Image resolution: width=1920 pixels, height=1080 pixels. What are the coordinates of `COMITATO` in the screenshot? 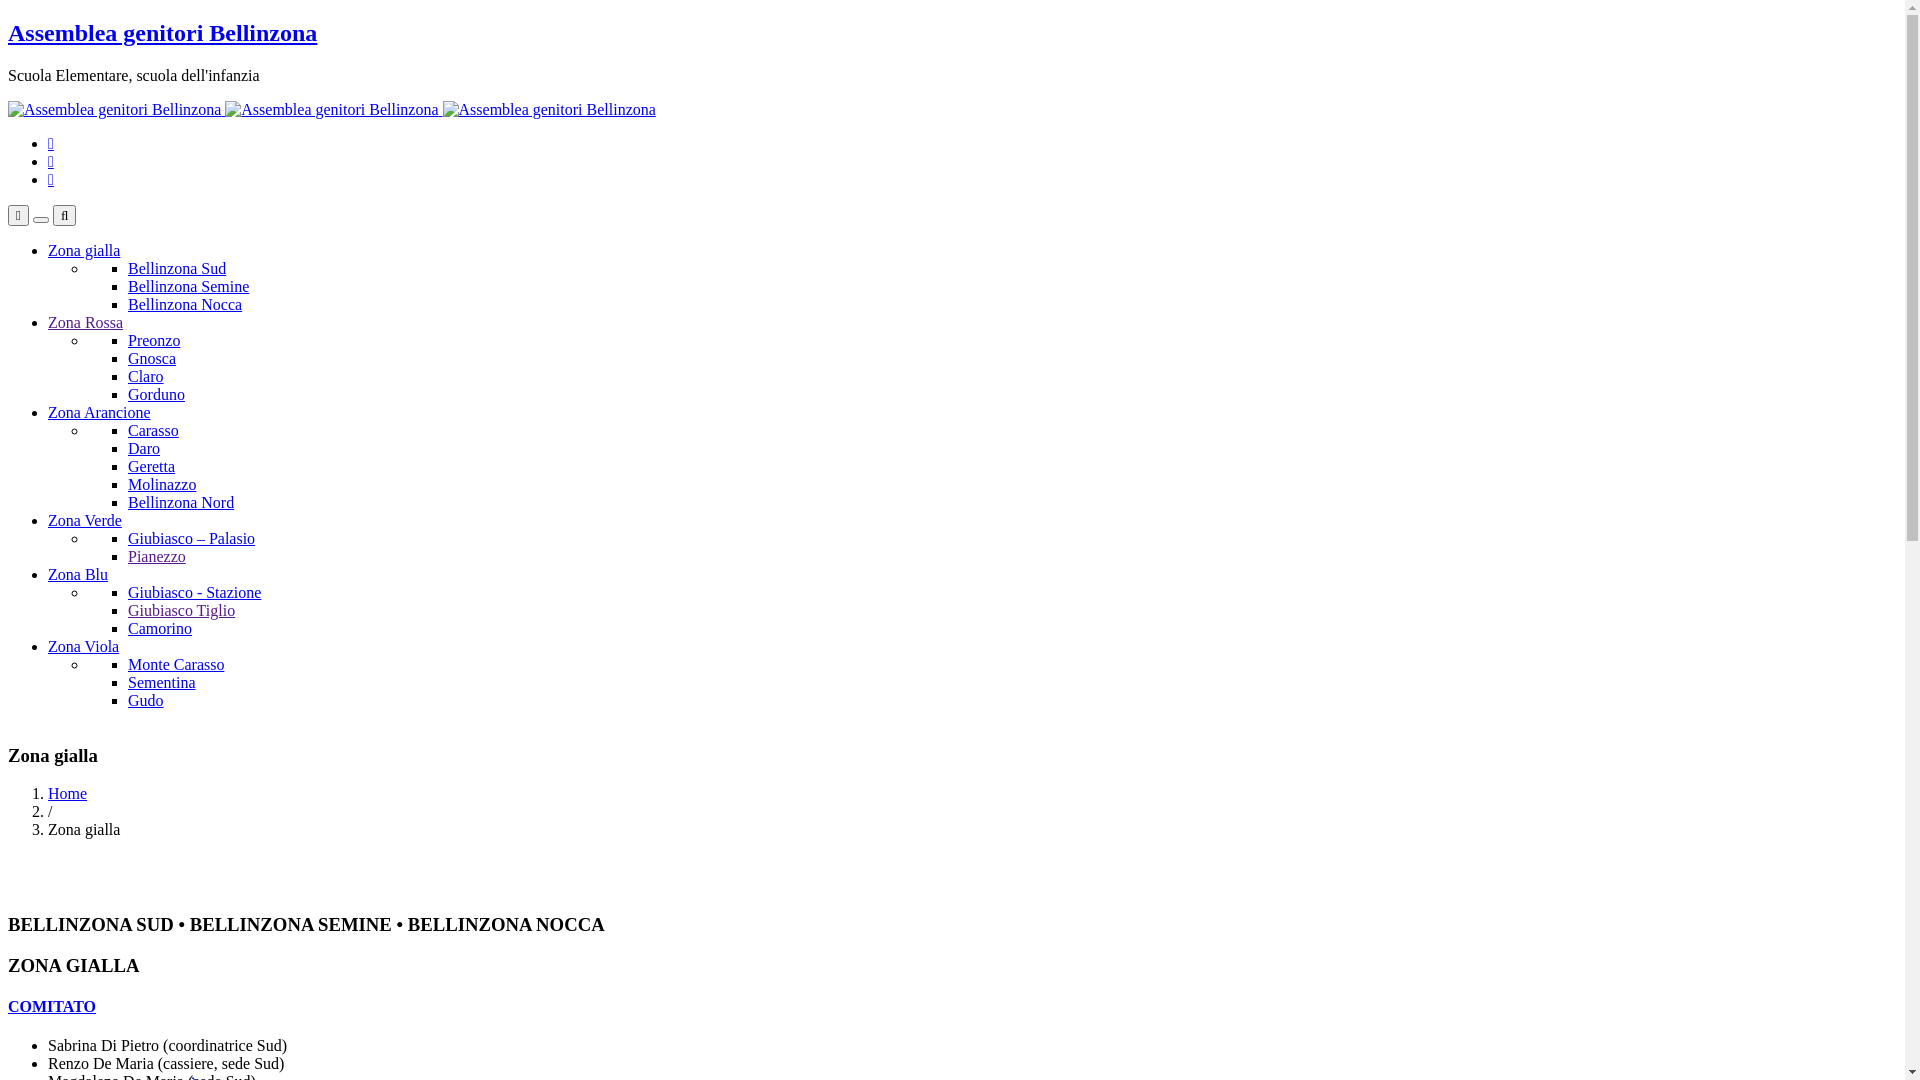 It's located at (52, 1006).